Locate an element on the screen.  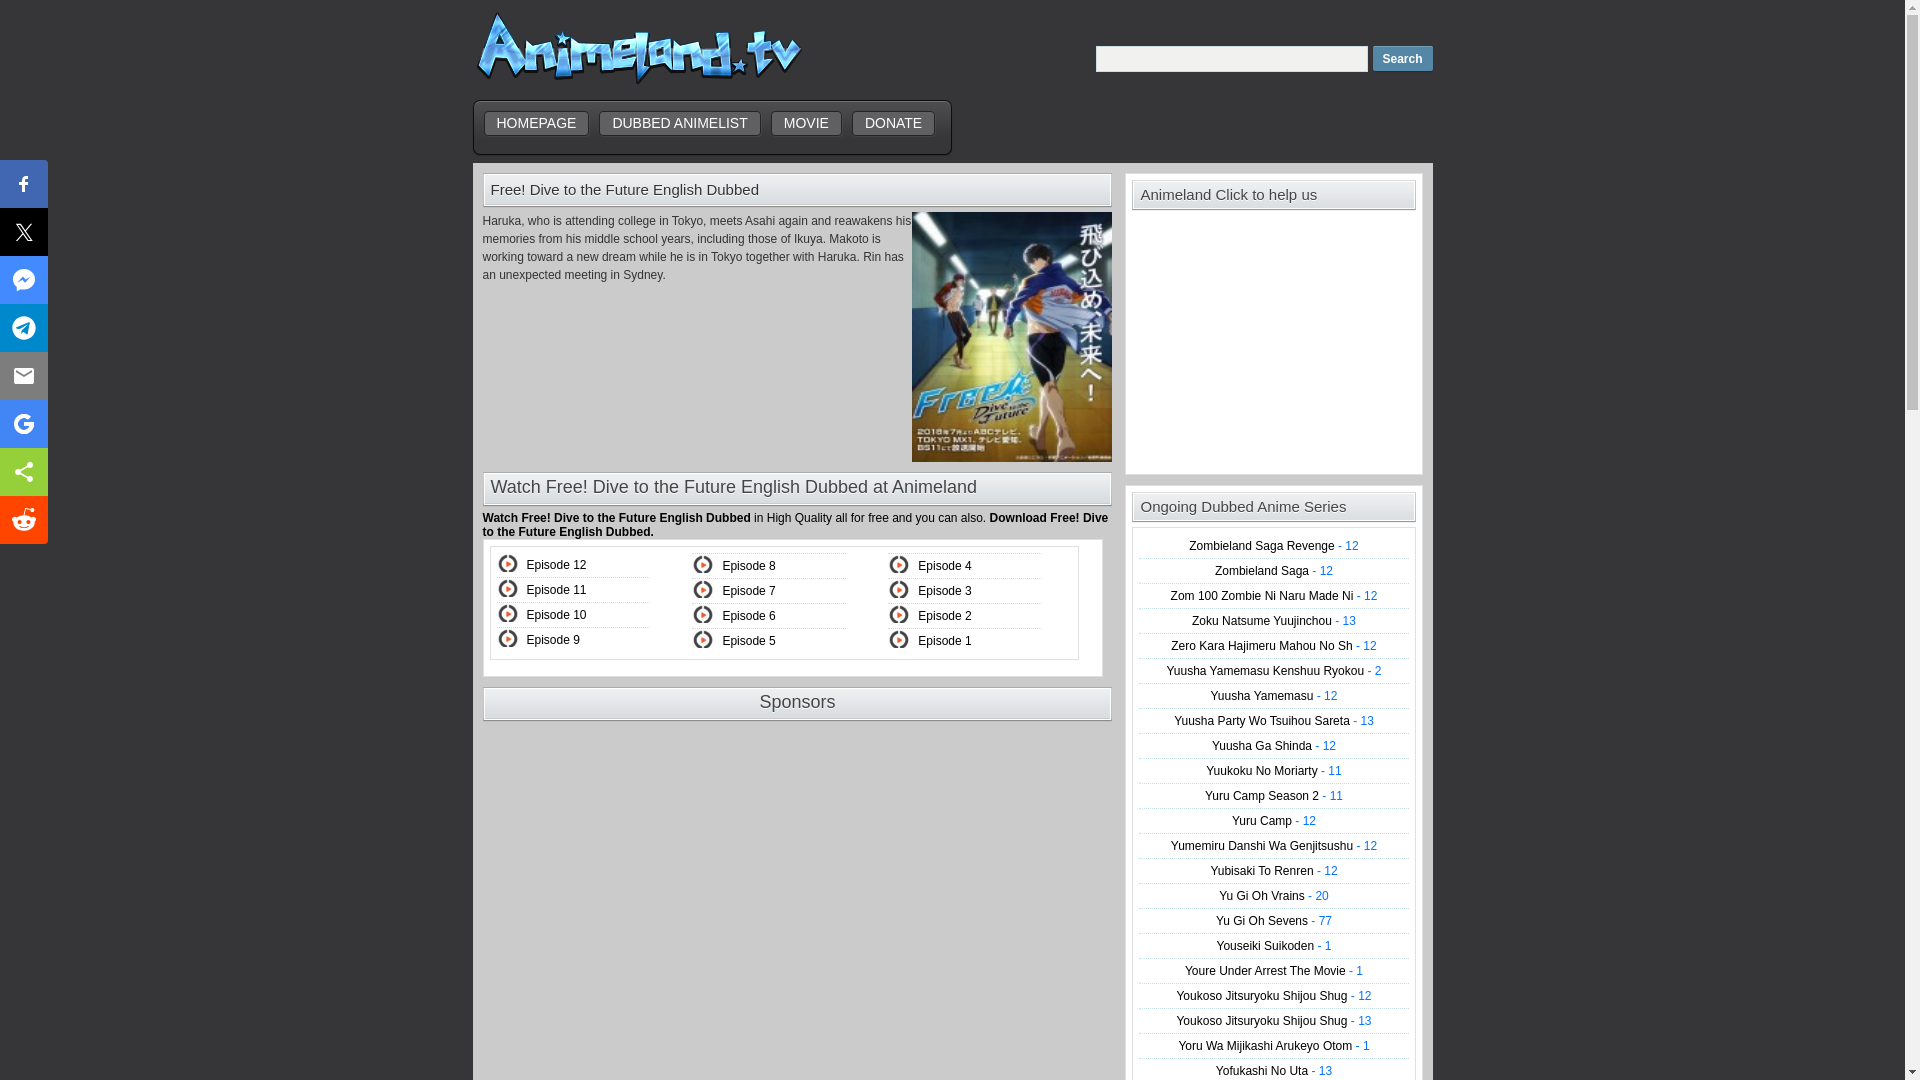
Yu Gi Oh Sevens - 77 is located at coordinates (1274, 920).